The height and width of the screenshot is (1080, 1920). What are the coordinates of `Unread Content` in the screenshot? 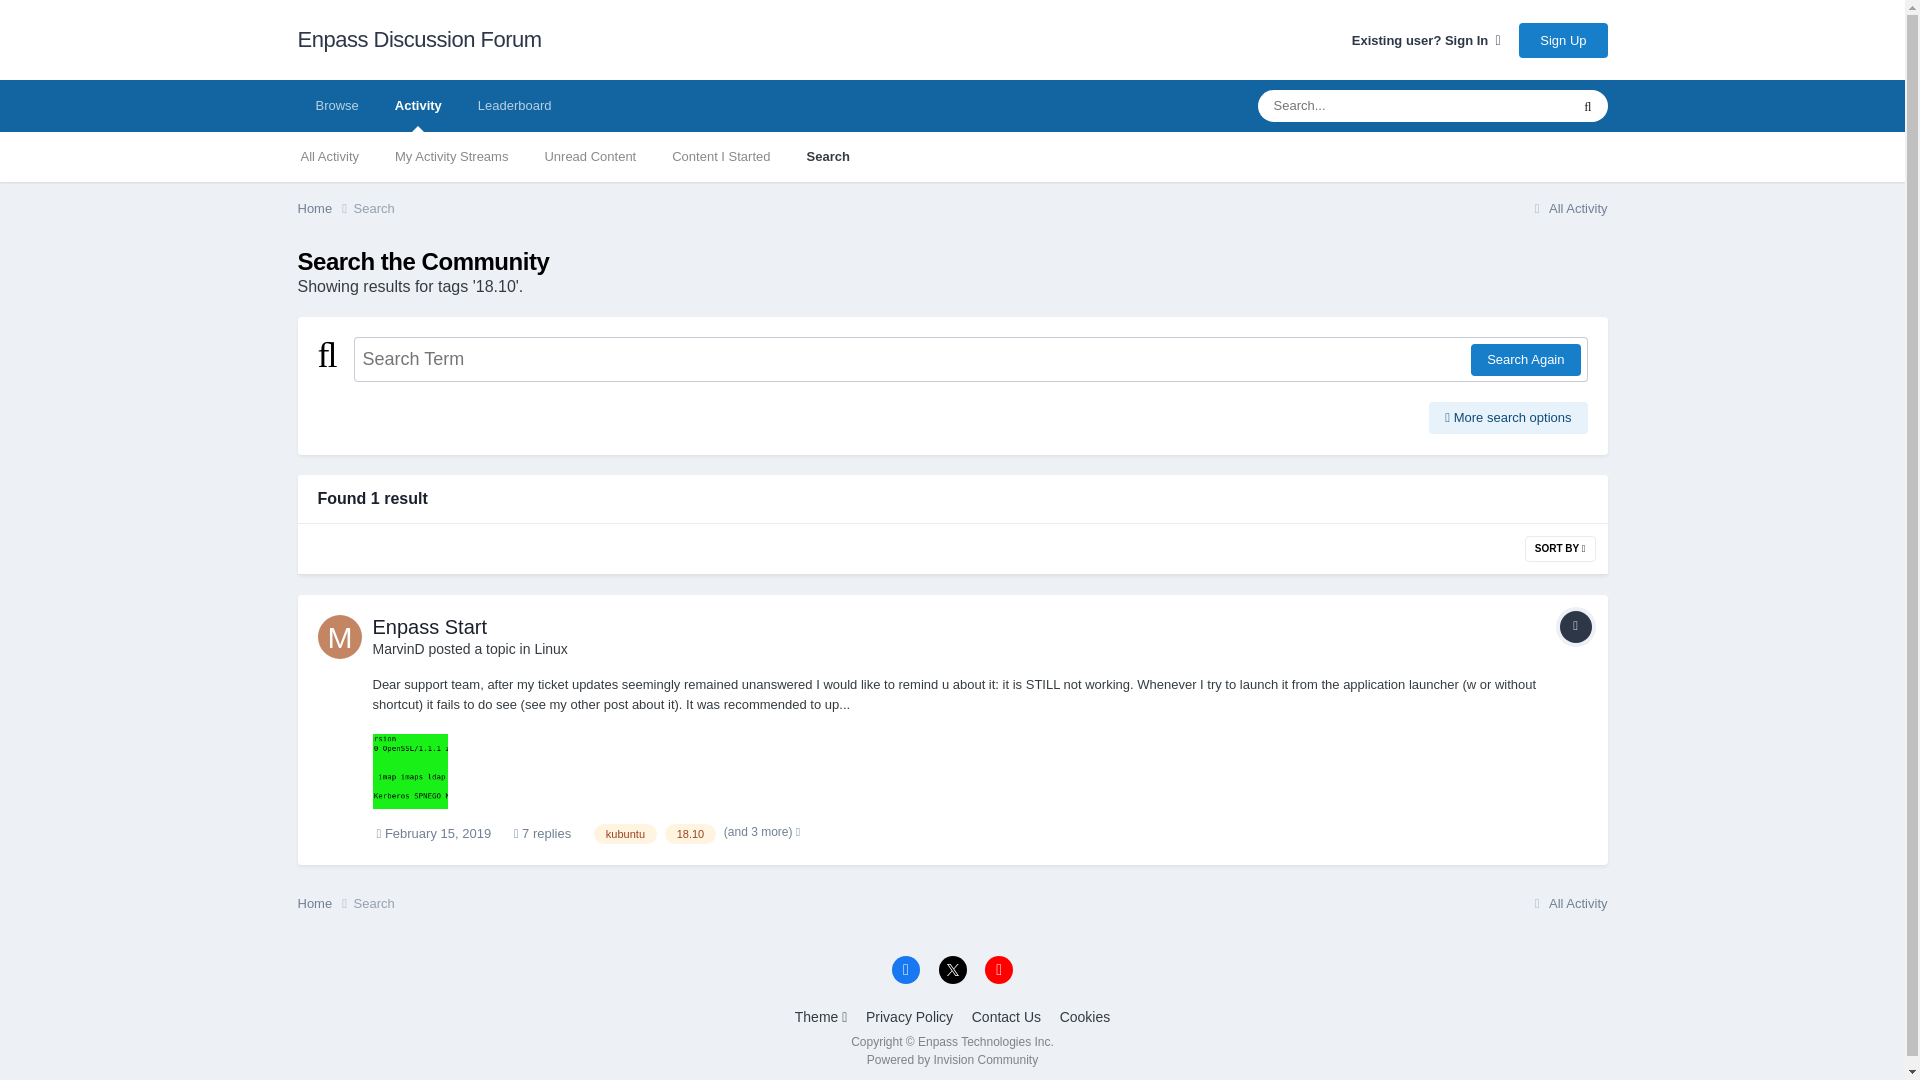 It's located at (590, 156).